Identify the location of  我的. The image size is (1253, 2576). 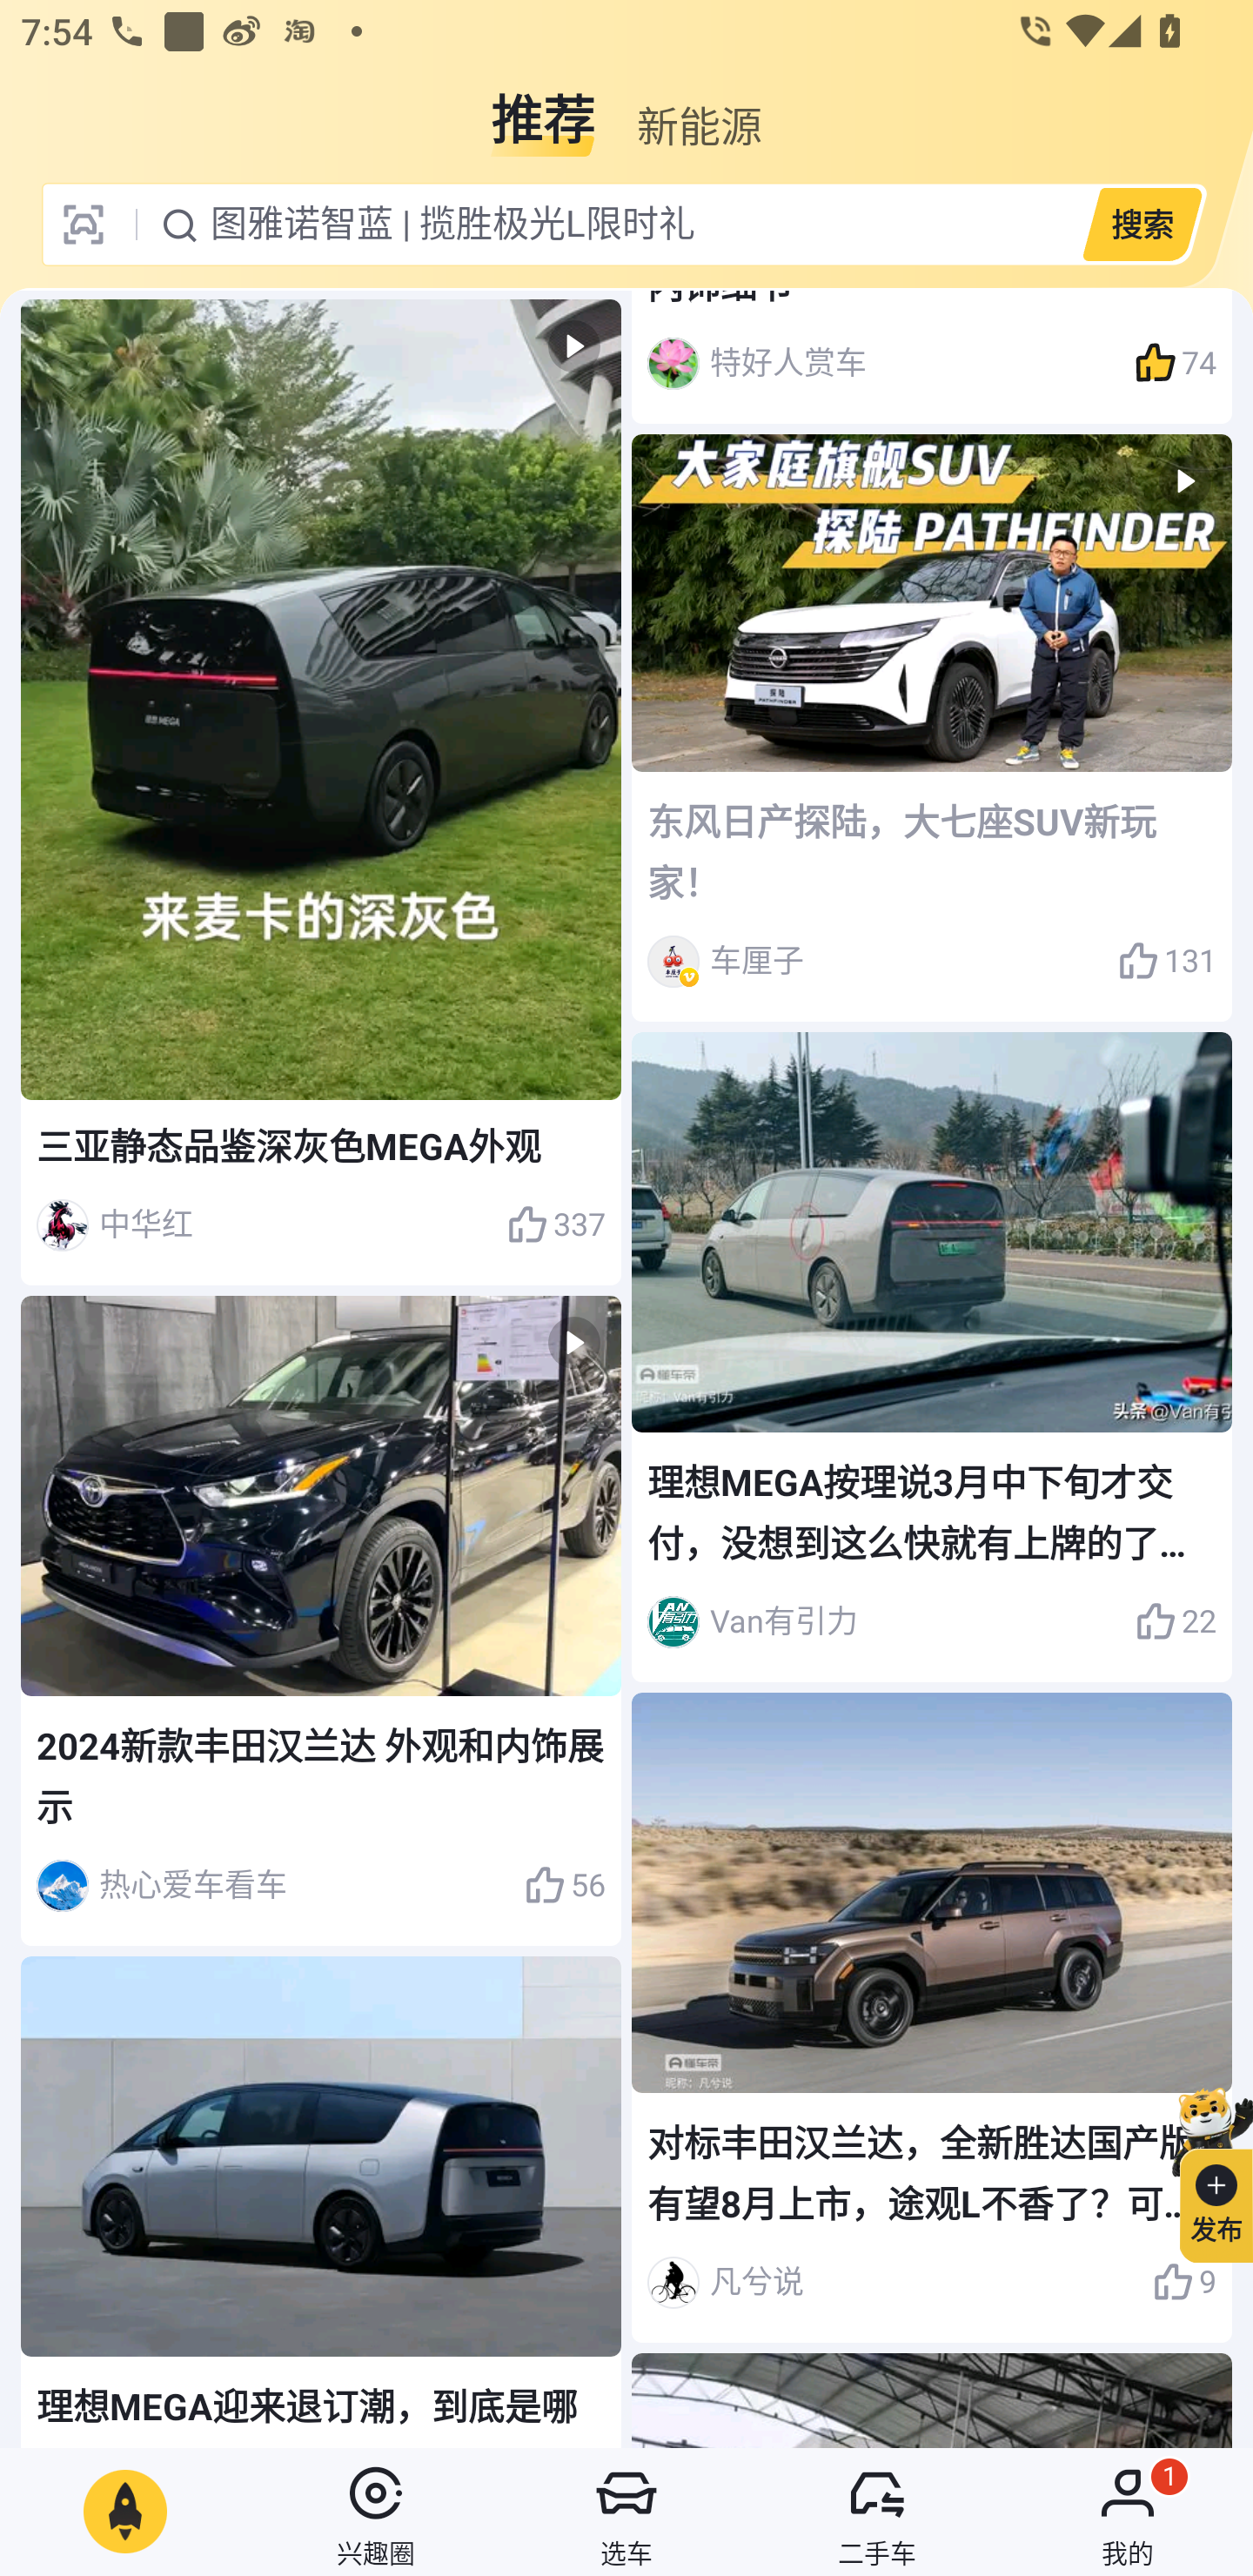
(1128, 2512).